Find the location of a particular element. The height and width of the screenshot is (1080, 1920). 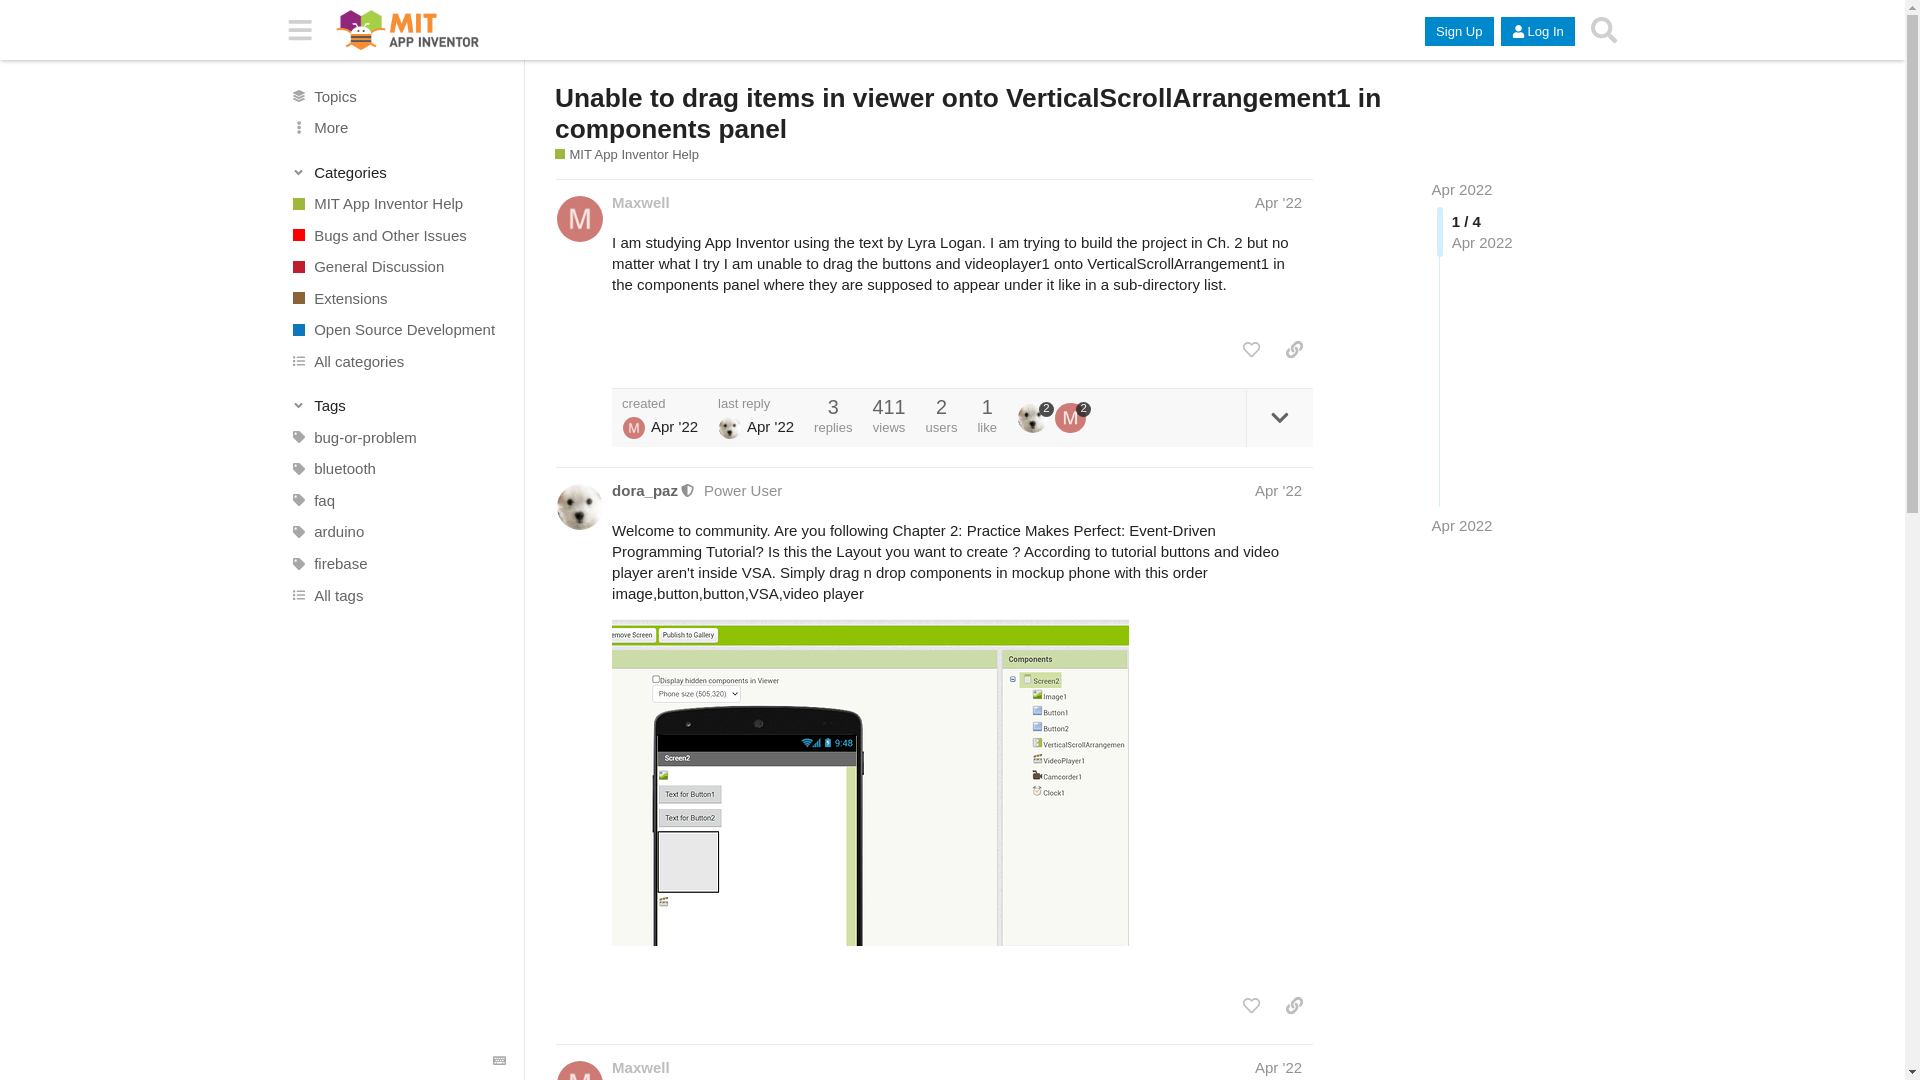

Search is located at coordinates (1603, 30).